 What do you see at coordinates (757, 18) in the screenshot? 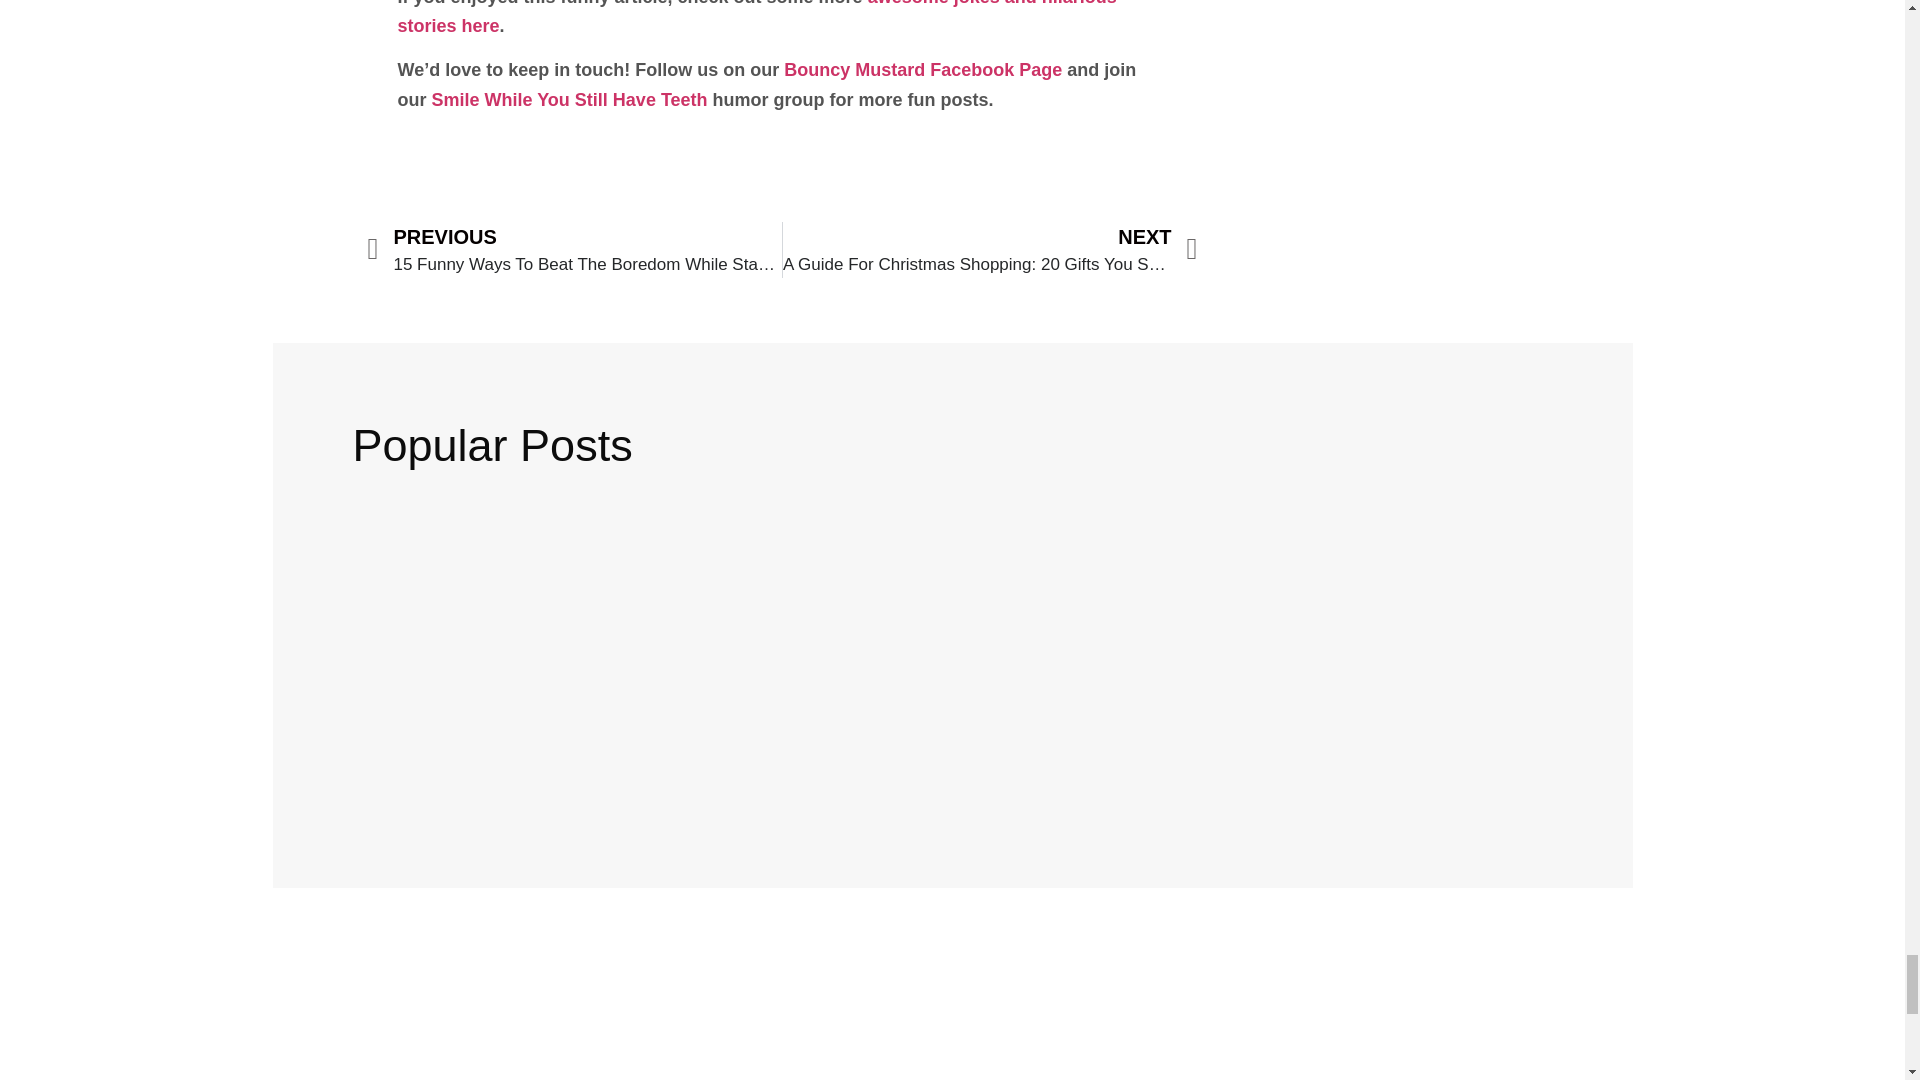
I see ` awesome jokes and hilarious stories here` at bounding box center [757, 18].